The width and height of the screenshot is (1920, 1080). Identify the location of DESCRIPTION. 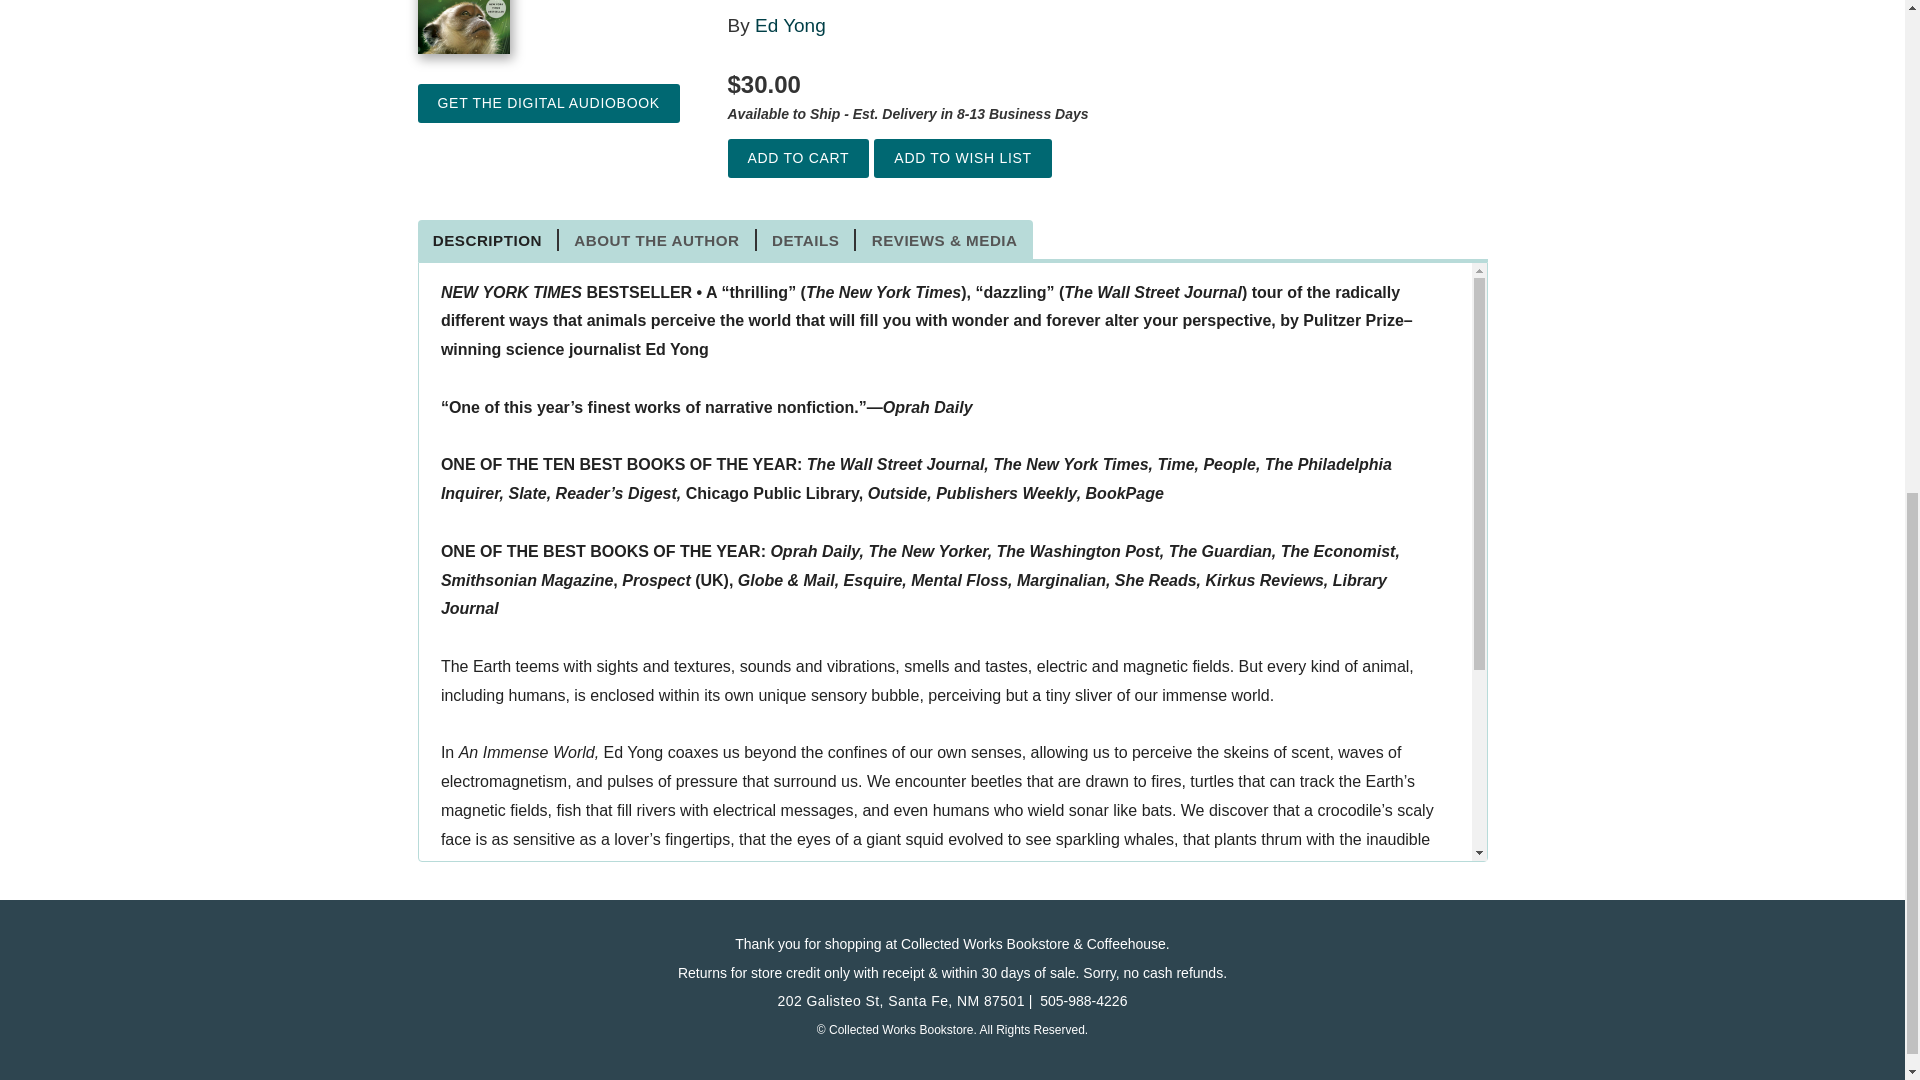
(489, 239).